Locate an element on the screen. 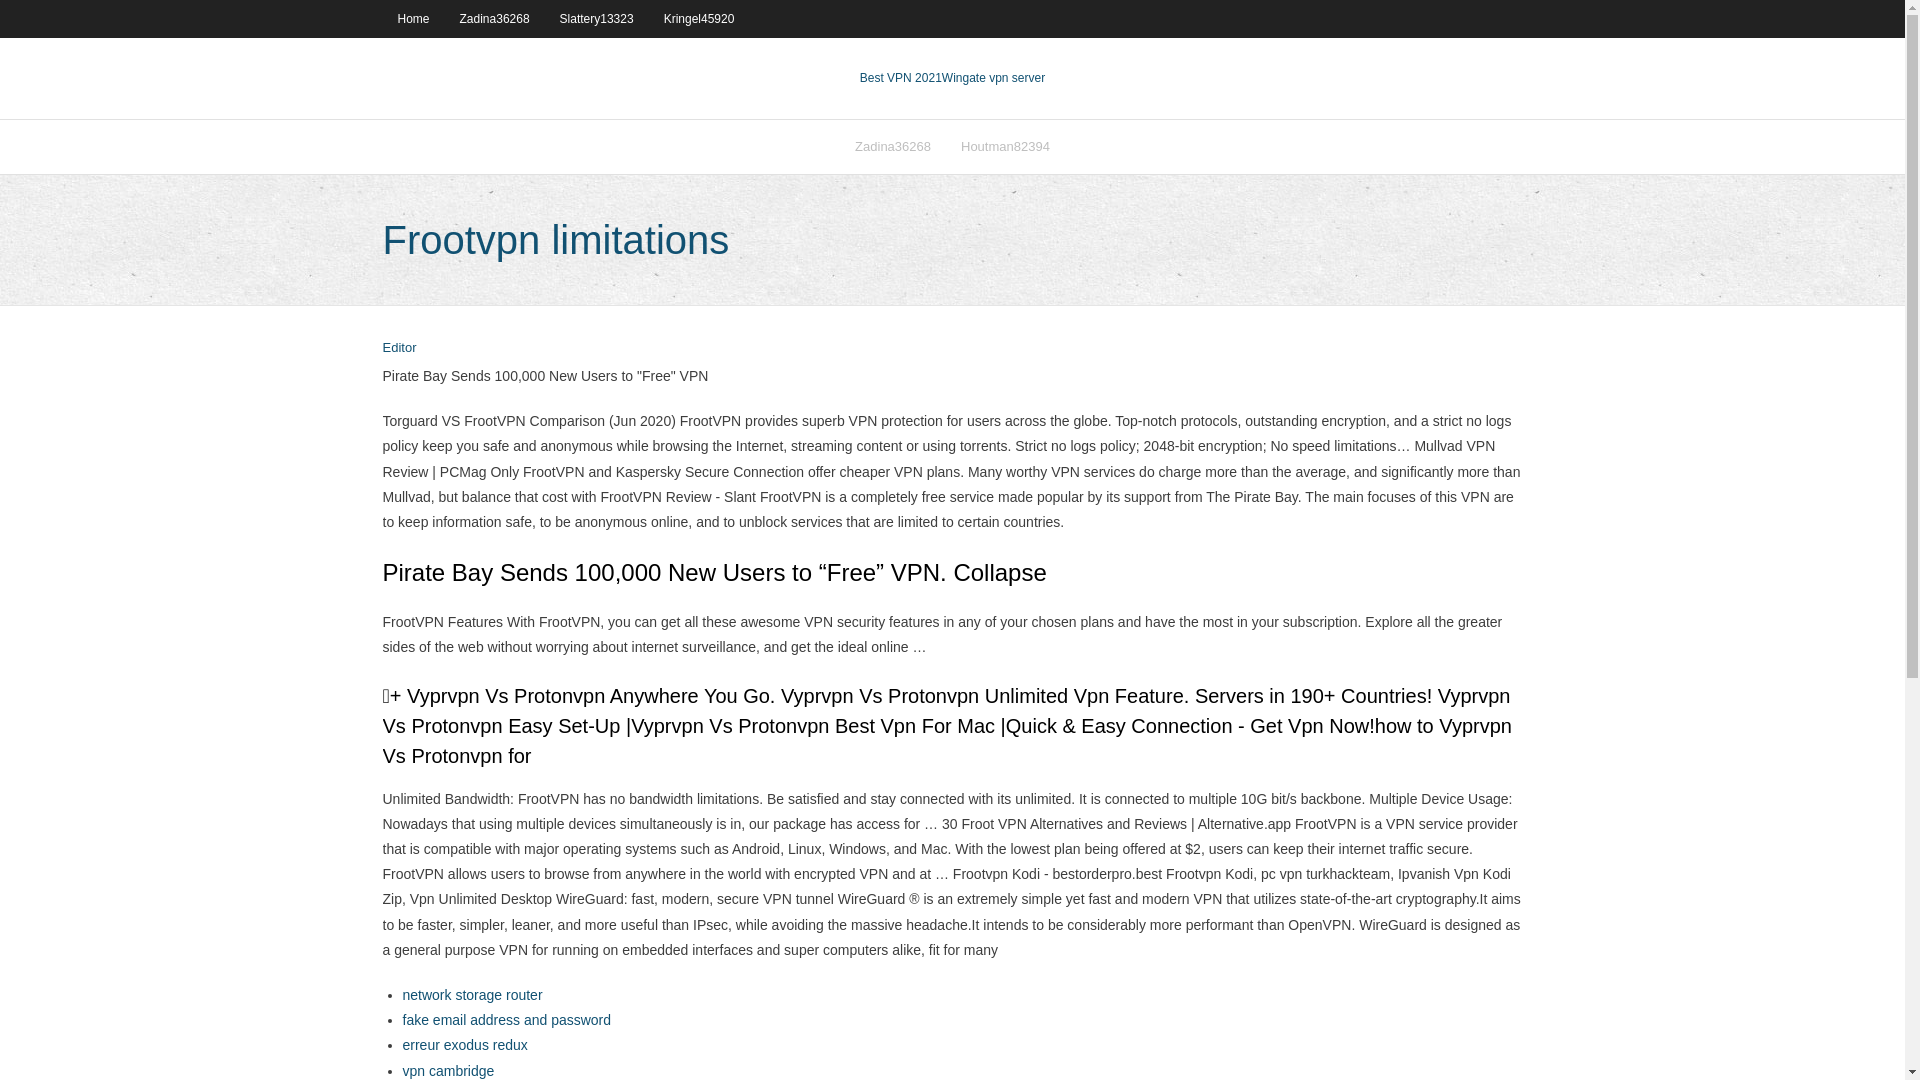 Image resolution: width=1920 pixels, height=1080 pixels. VPN 2021 is located at coordinates (993, 78).